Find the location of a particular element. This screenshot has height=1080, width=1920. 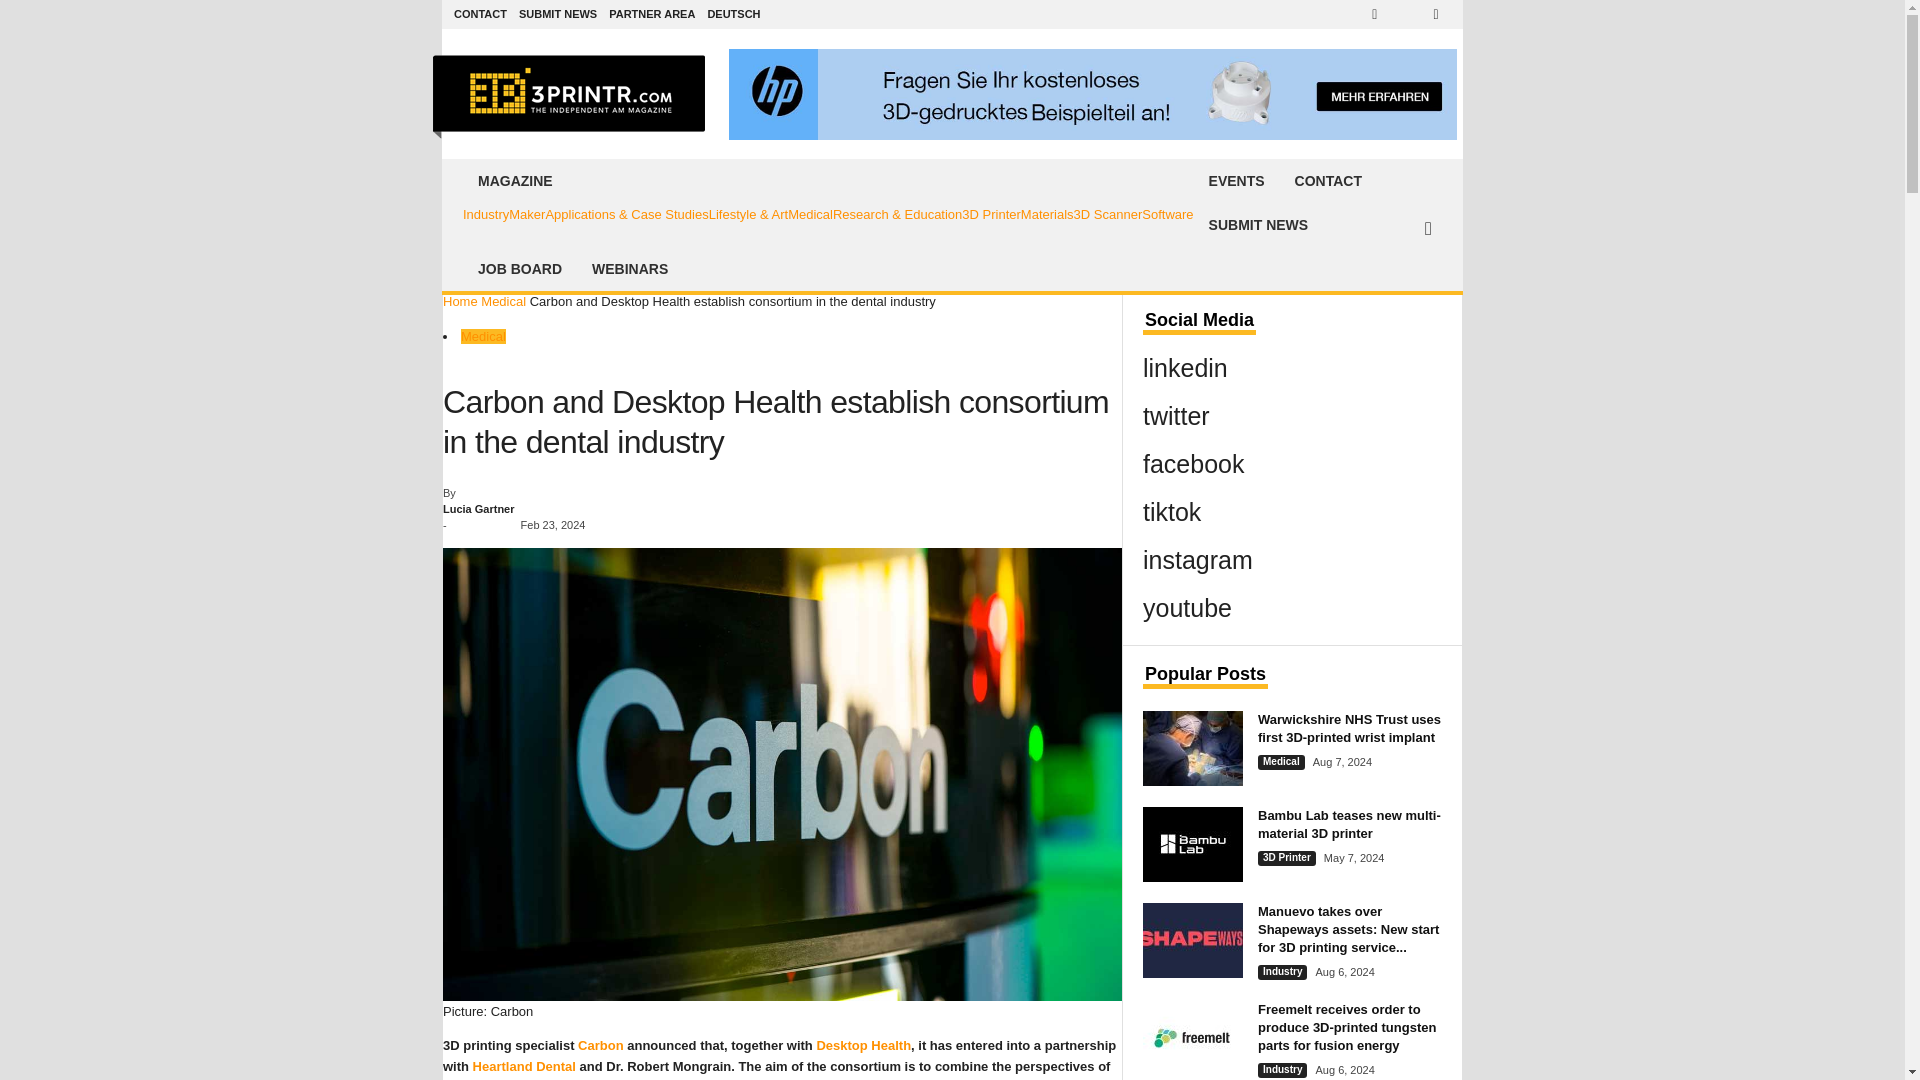

View all posts in Medical is located at coordinates (504, 300).